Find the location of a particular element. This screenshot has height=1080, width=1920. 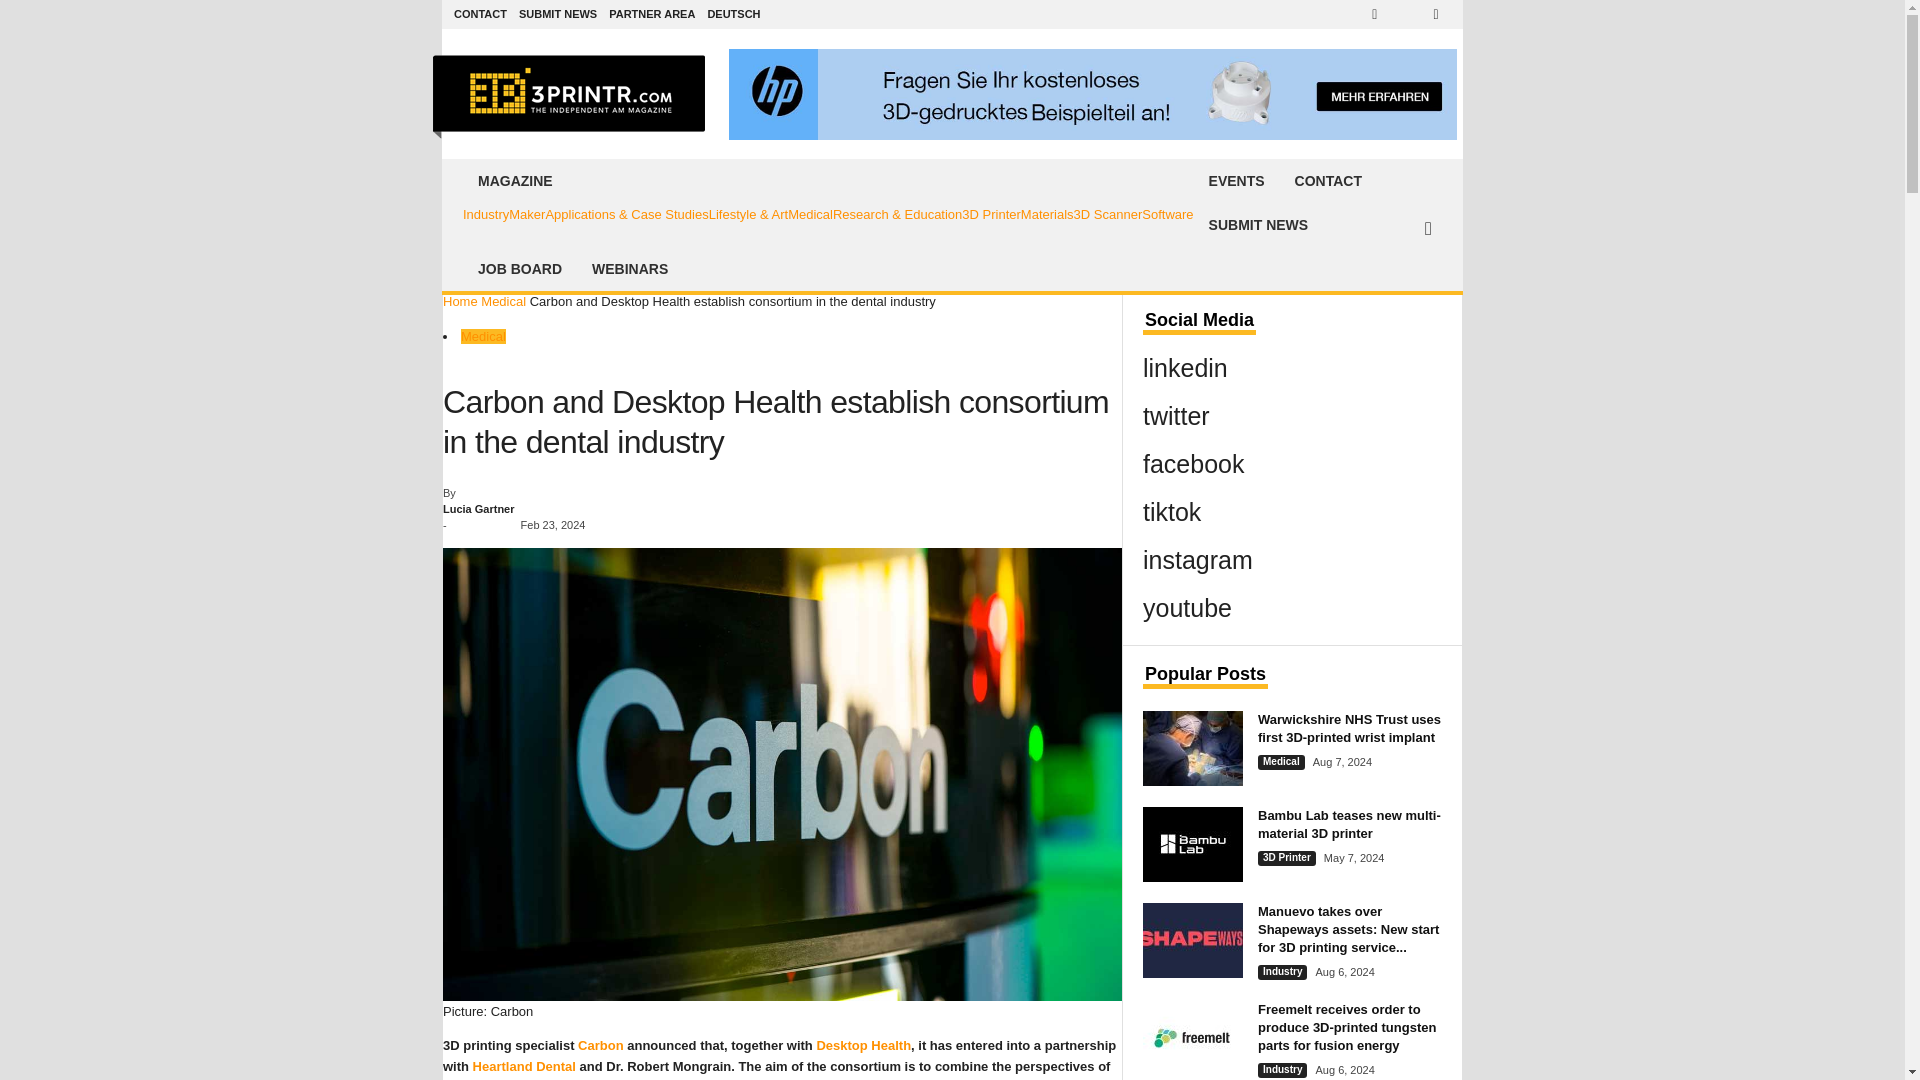

View all posts in Medical is located at coordinates (504, 300).